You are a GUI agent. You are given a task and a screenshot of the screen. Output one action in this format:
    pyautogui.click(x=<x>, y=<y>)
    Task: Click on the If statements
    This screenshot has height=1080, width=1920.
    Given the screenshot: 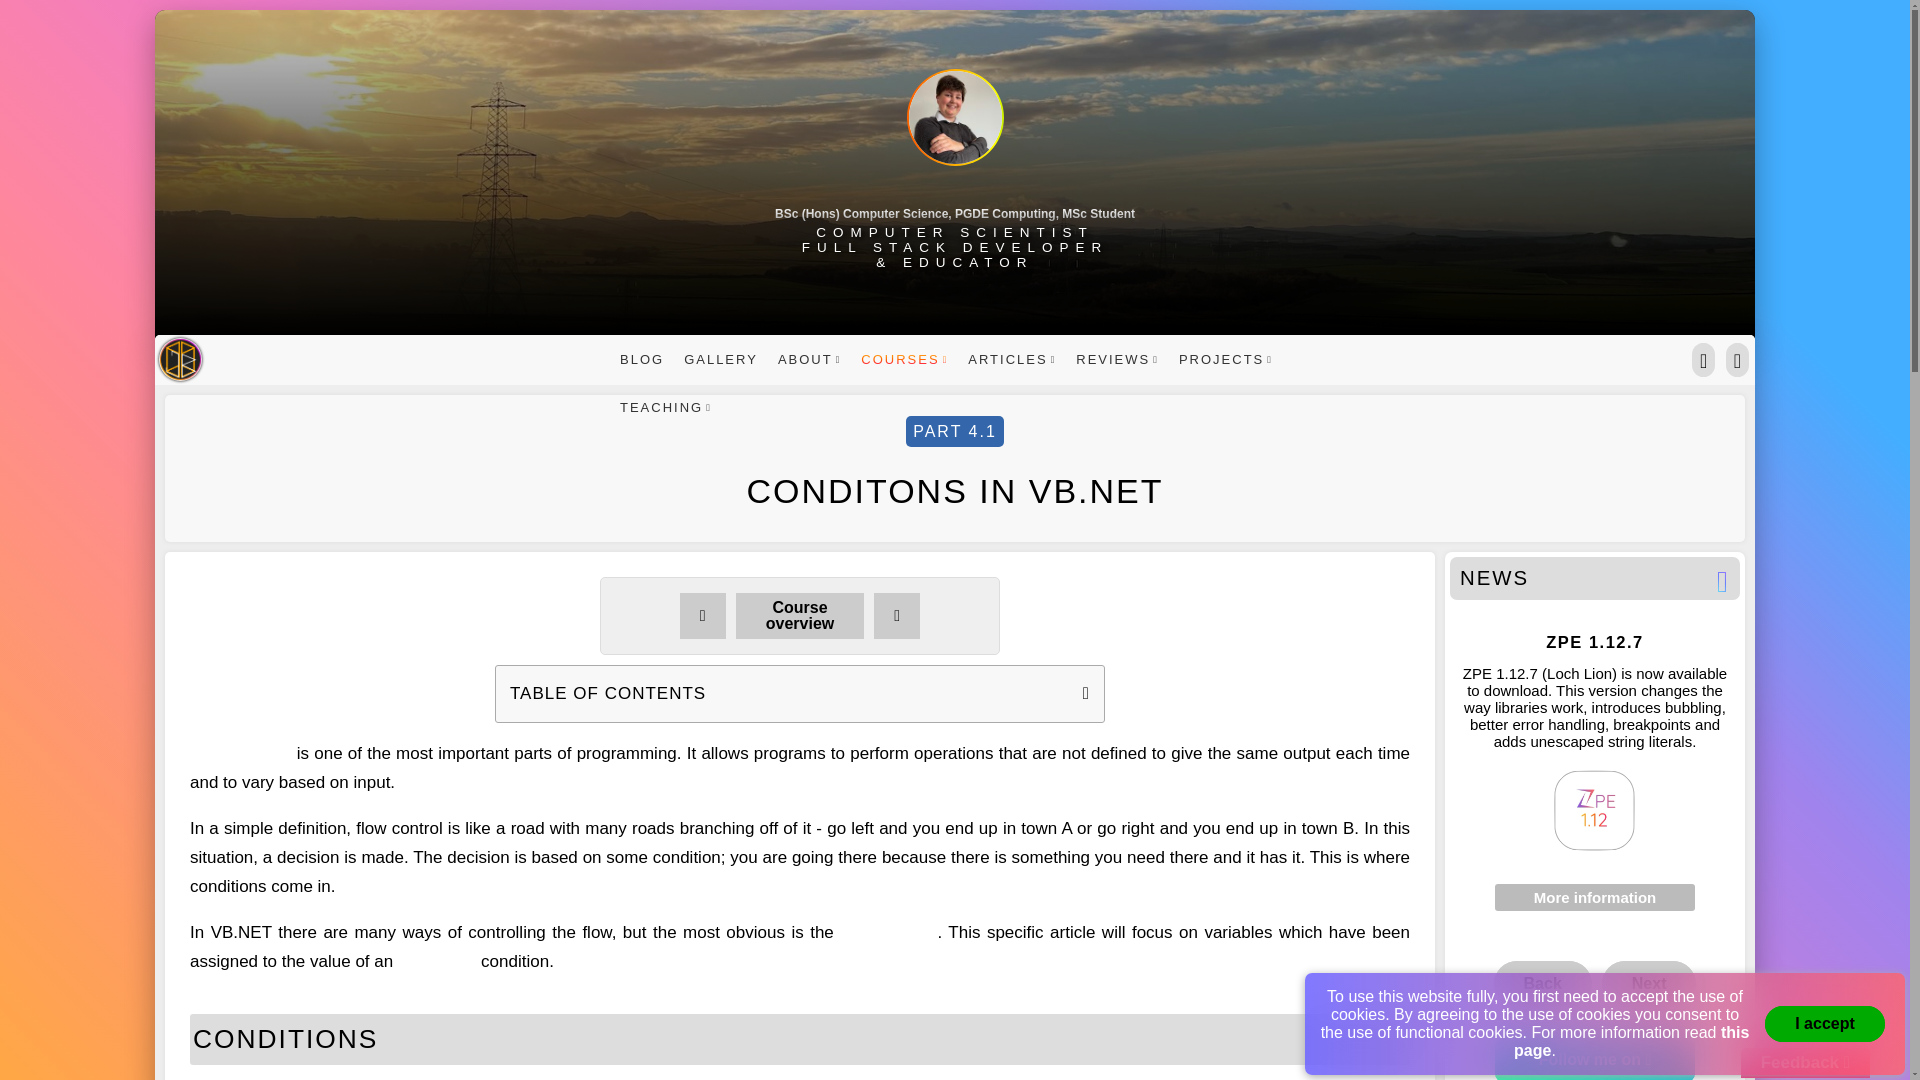 What is the action you would take?
    pyautogui.click(x=896, y=616)
    